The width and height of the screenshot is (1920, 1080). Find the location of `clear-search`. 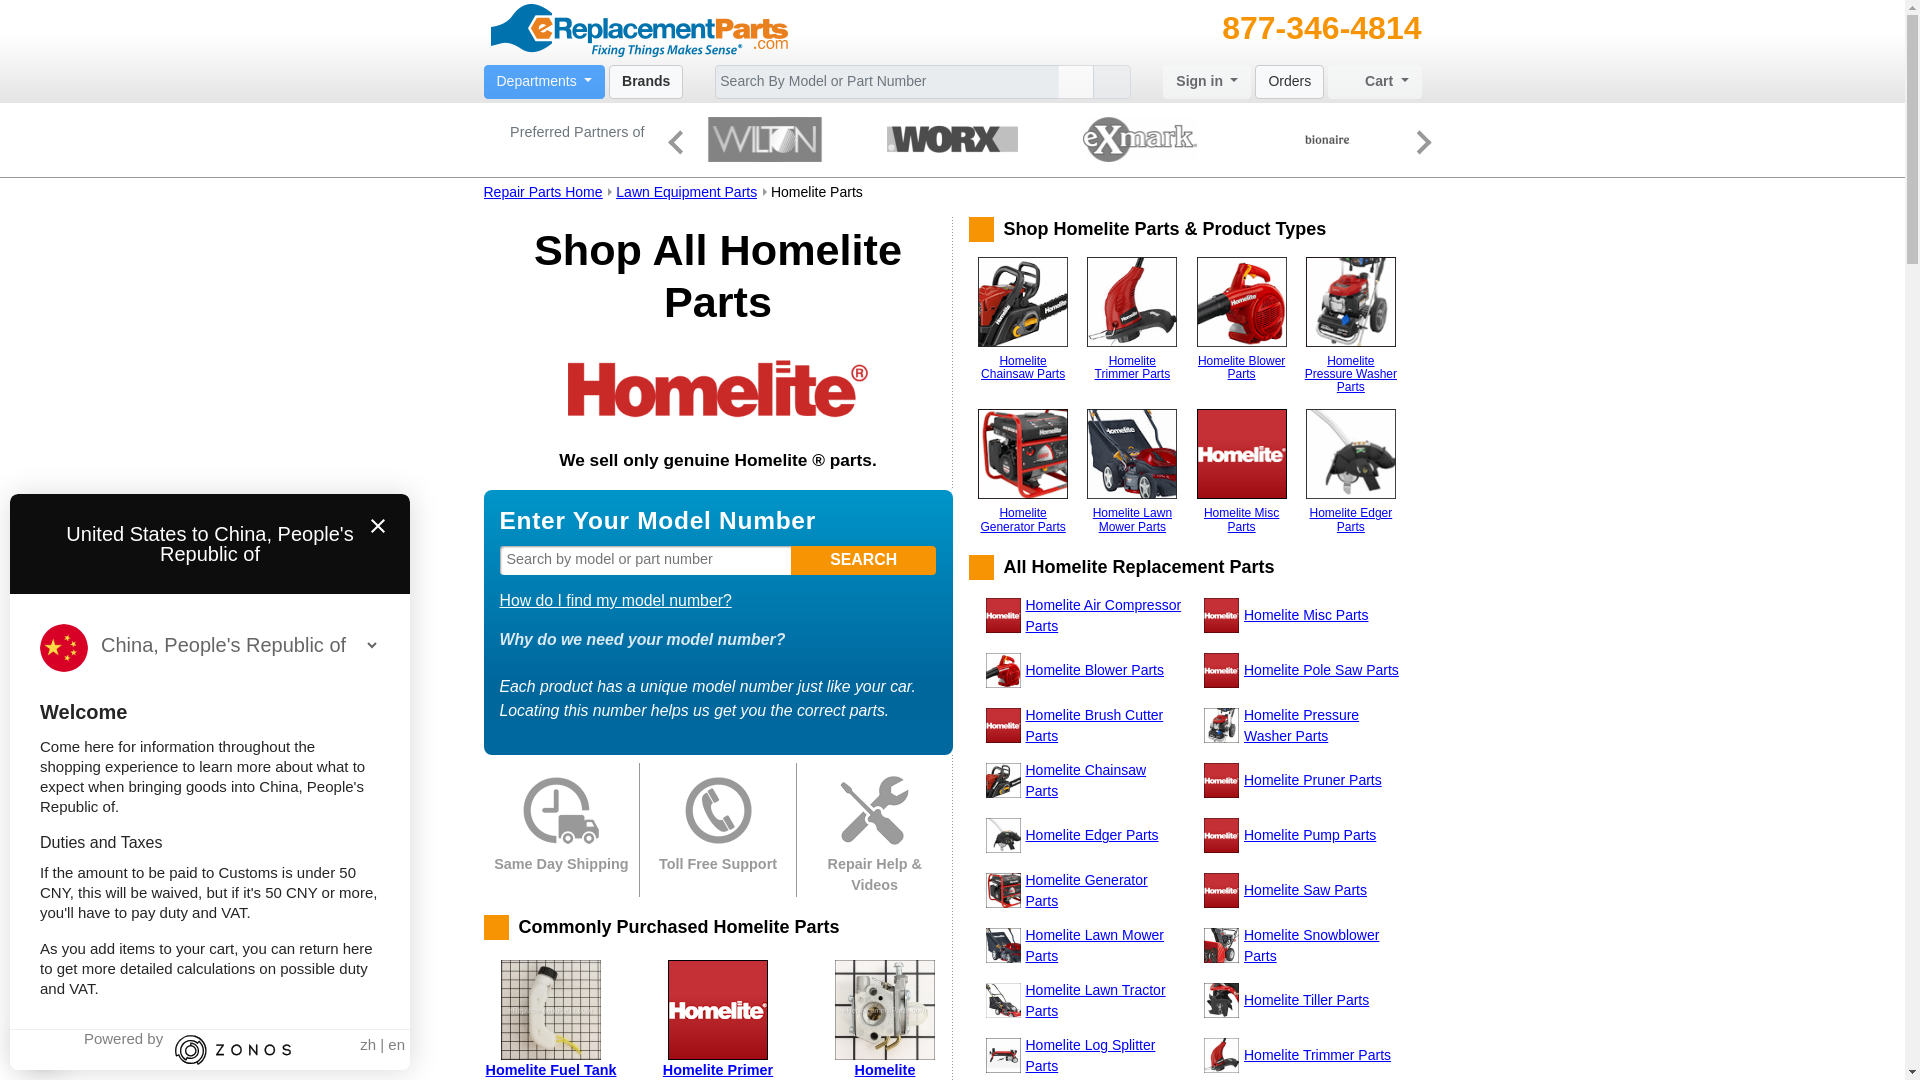

clear-search is located at coordinates (1076, 82).